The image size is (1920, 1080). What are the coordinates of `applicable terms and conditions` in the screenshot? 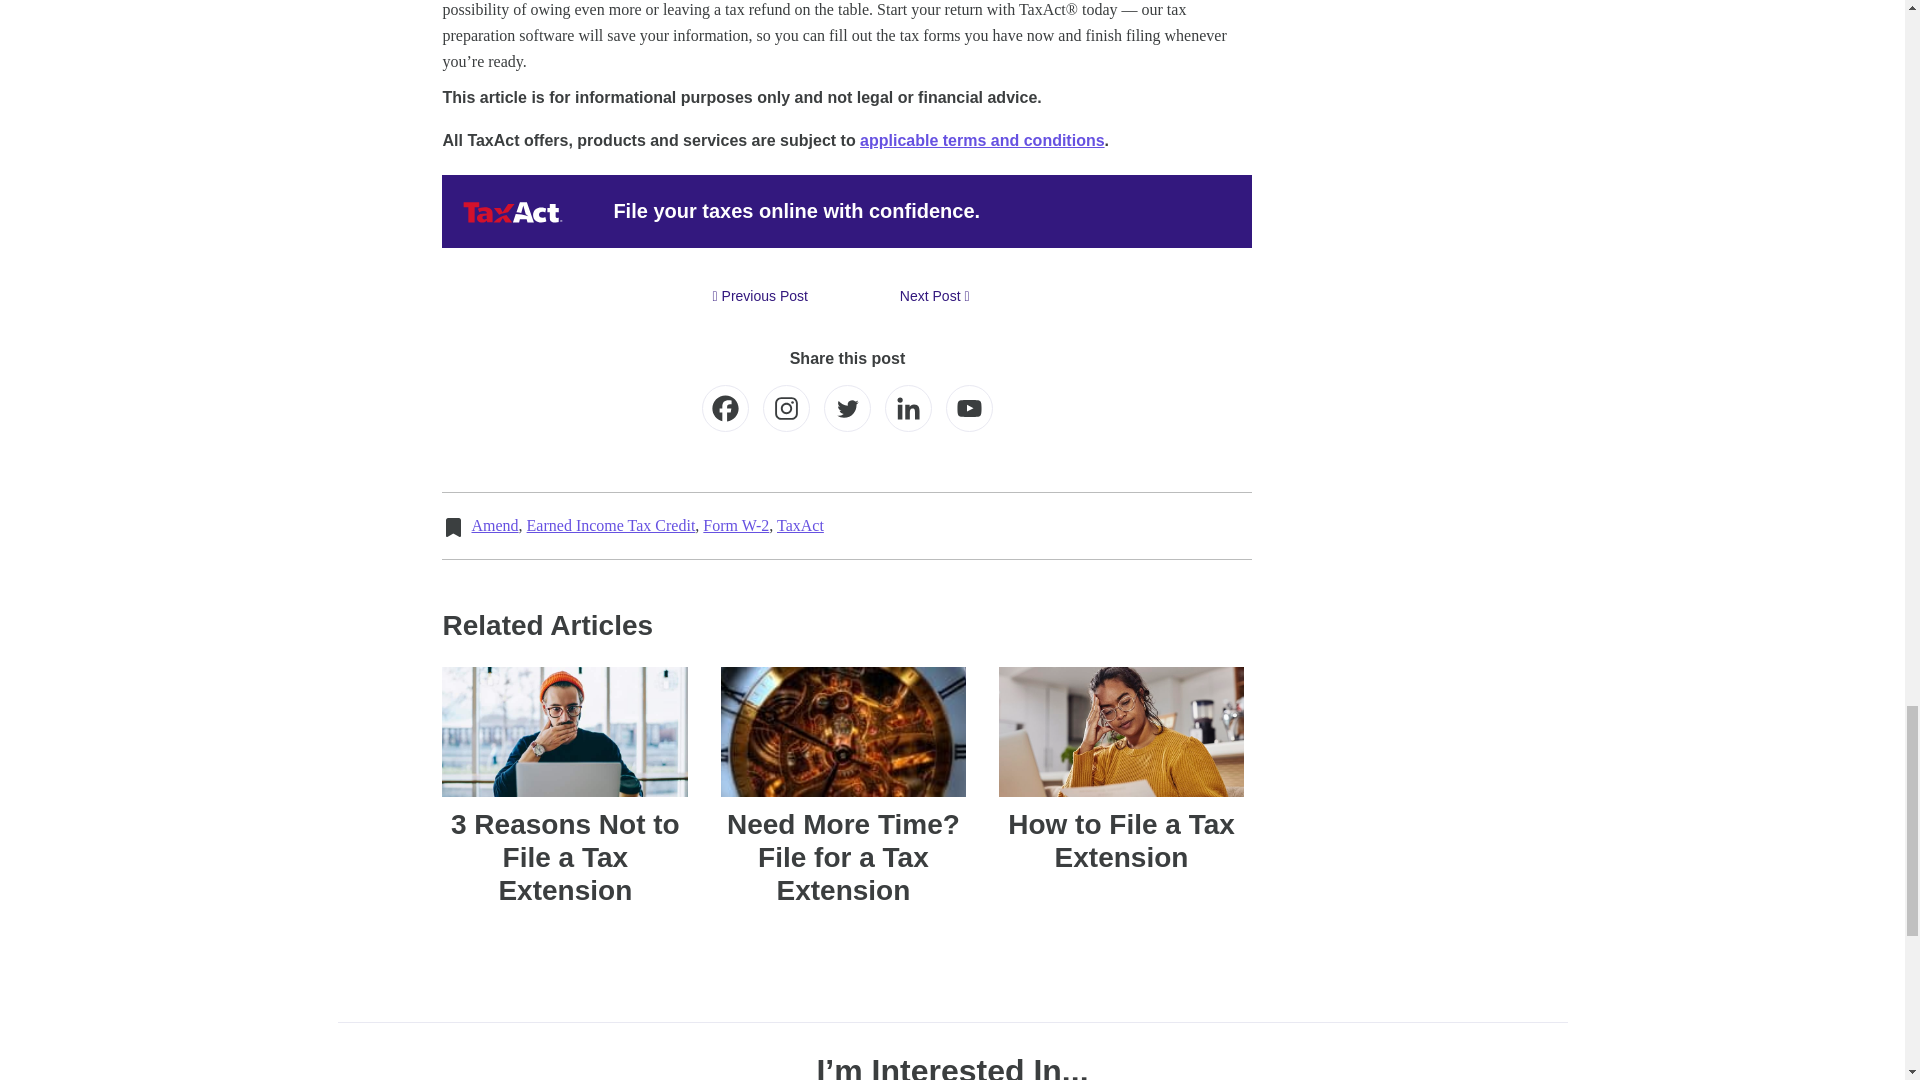 It's located at (982, 140).